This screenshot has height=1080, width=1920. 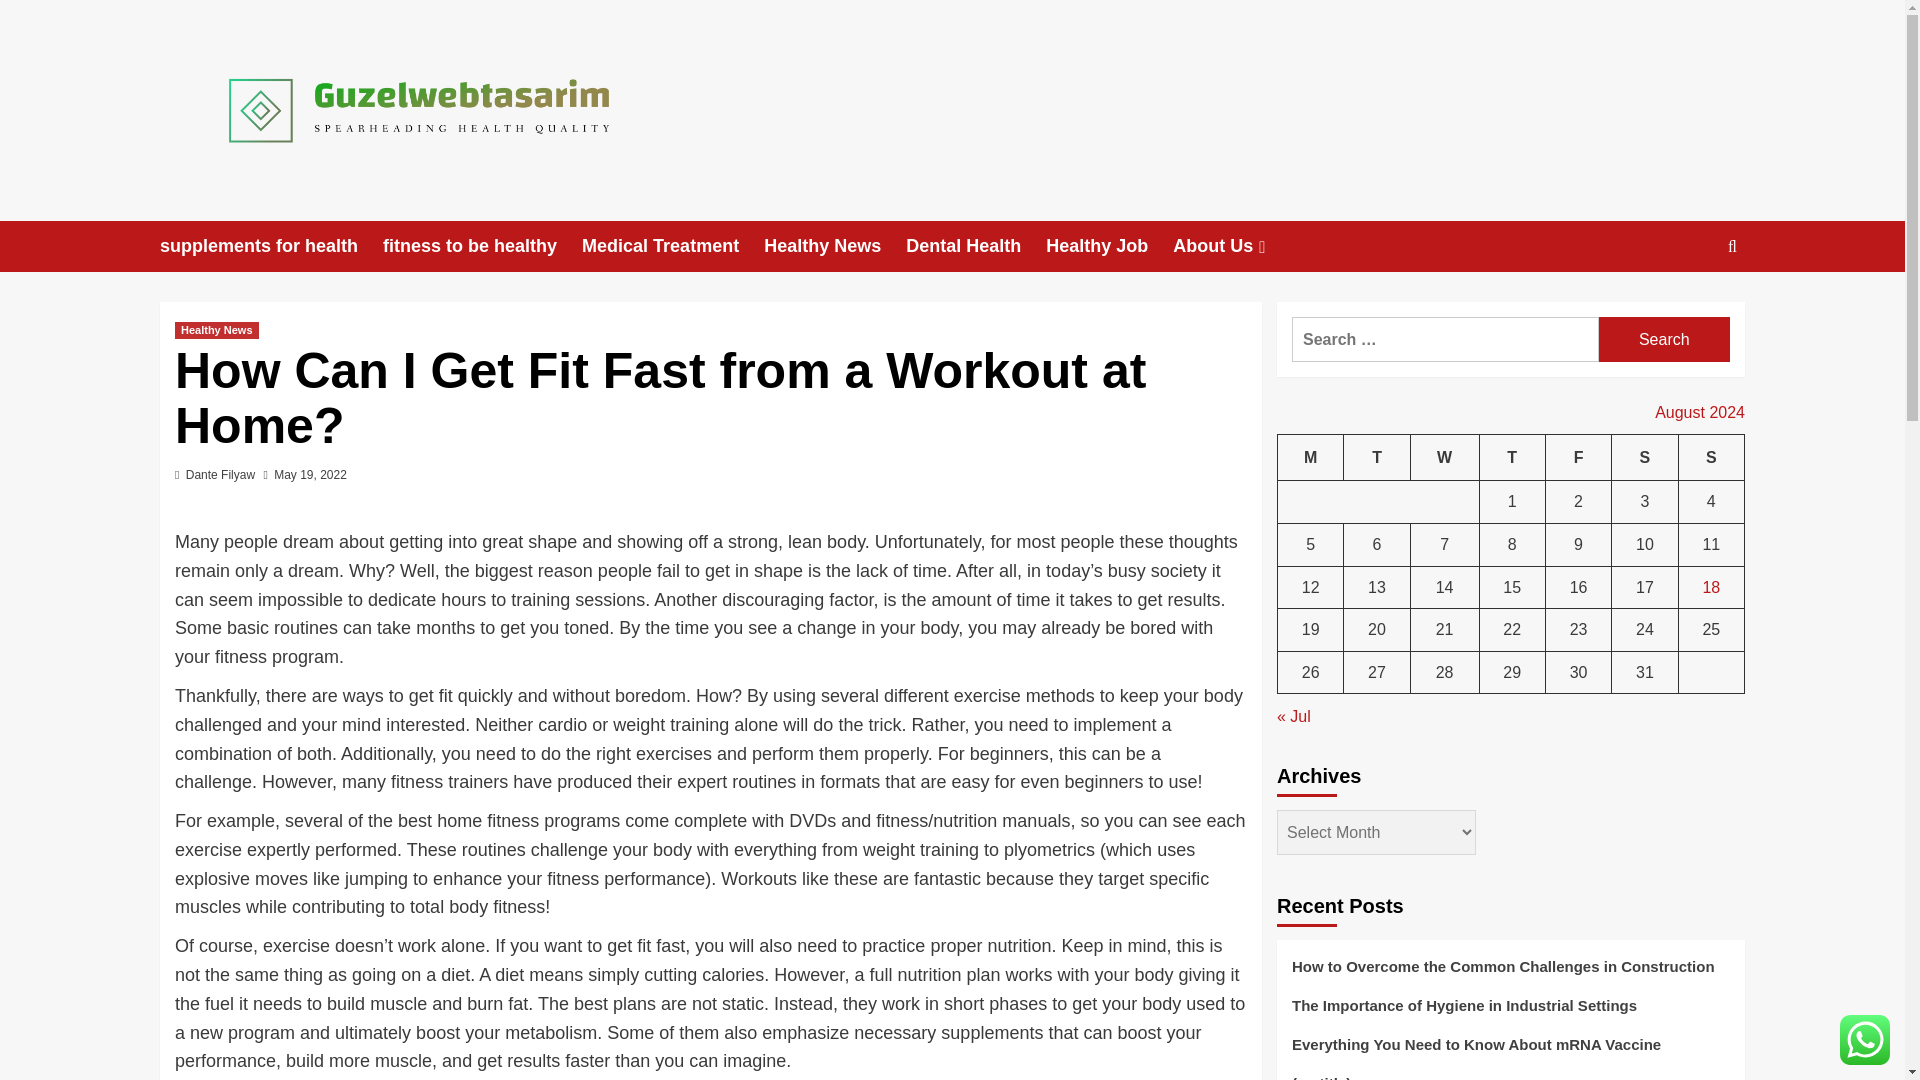 What do you see at coordinates (835, 246) in the screenshot?
I see `Healthy News` at bounding box center [835, 246].